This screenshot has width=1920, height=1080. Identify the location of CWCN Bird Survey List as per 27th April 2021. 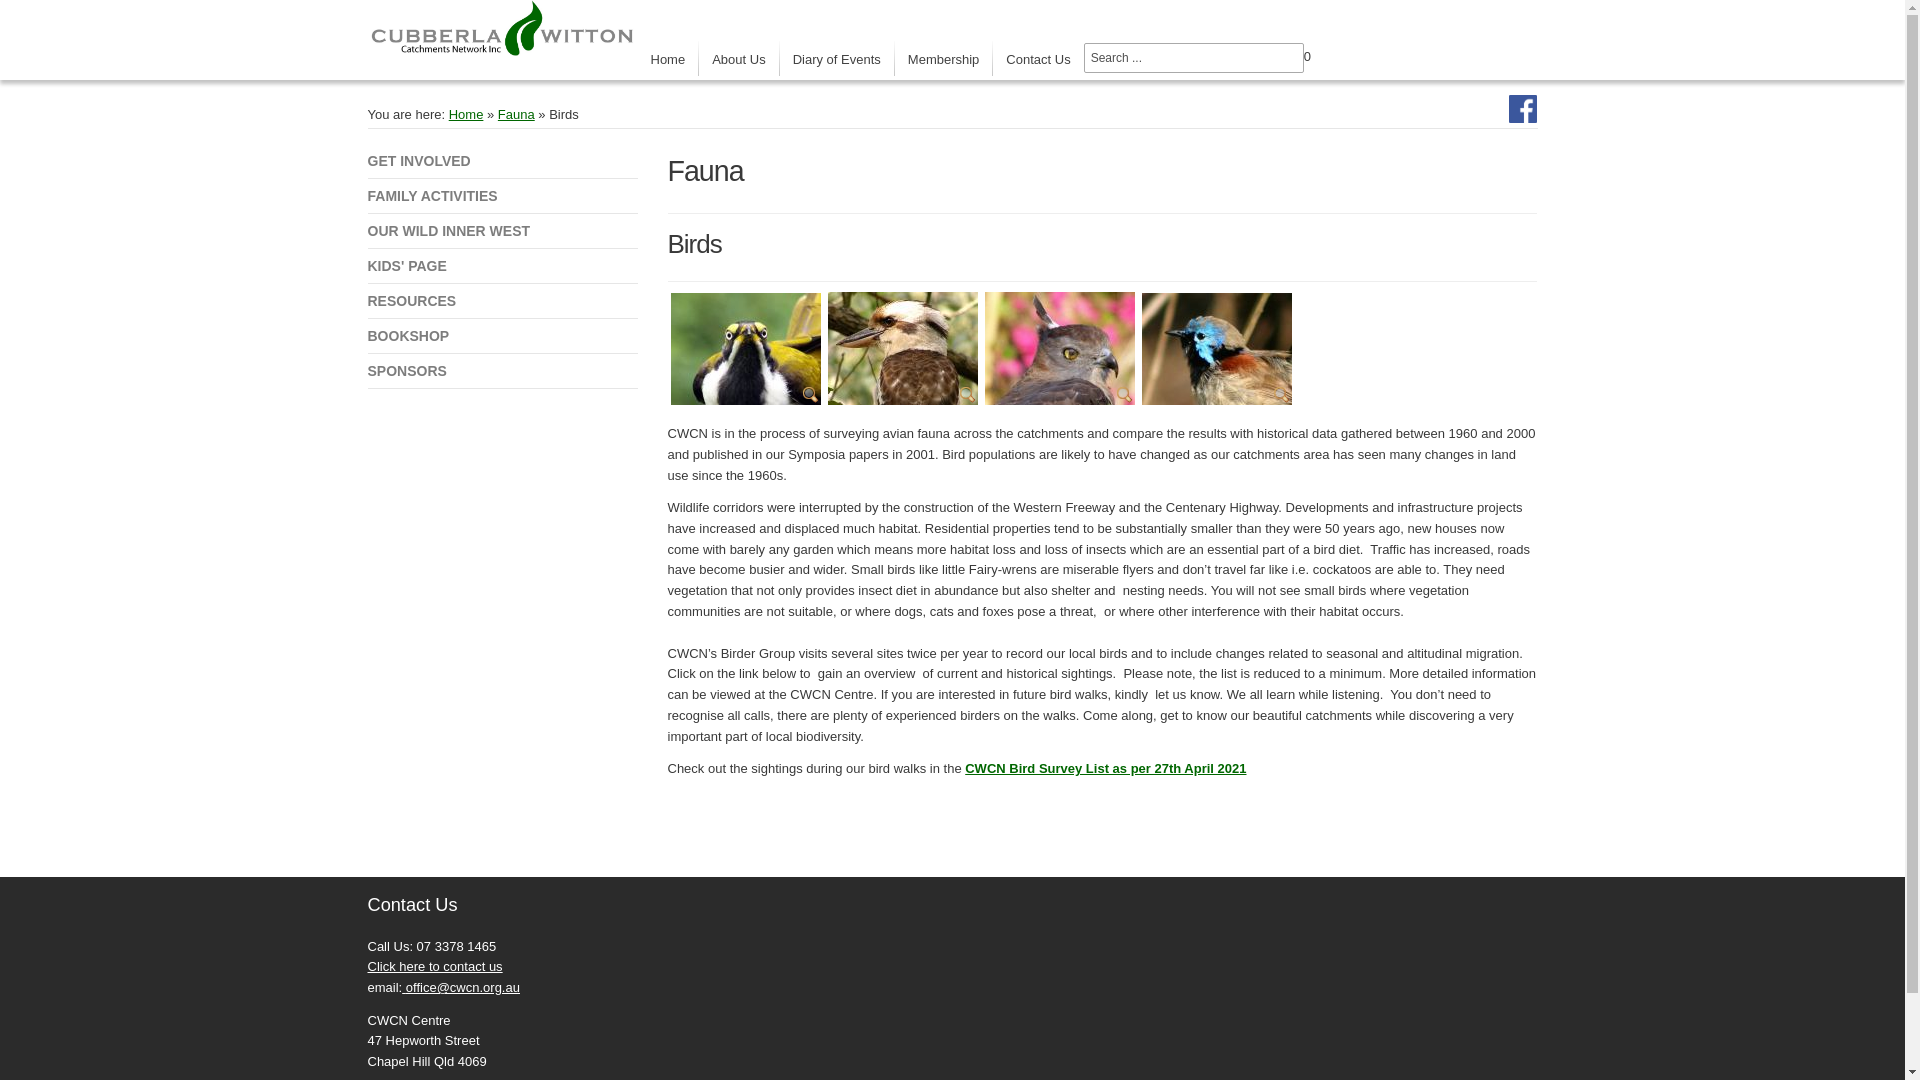
(1105, 768).